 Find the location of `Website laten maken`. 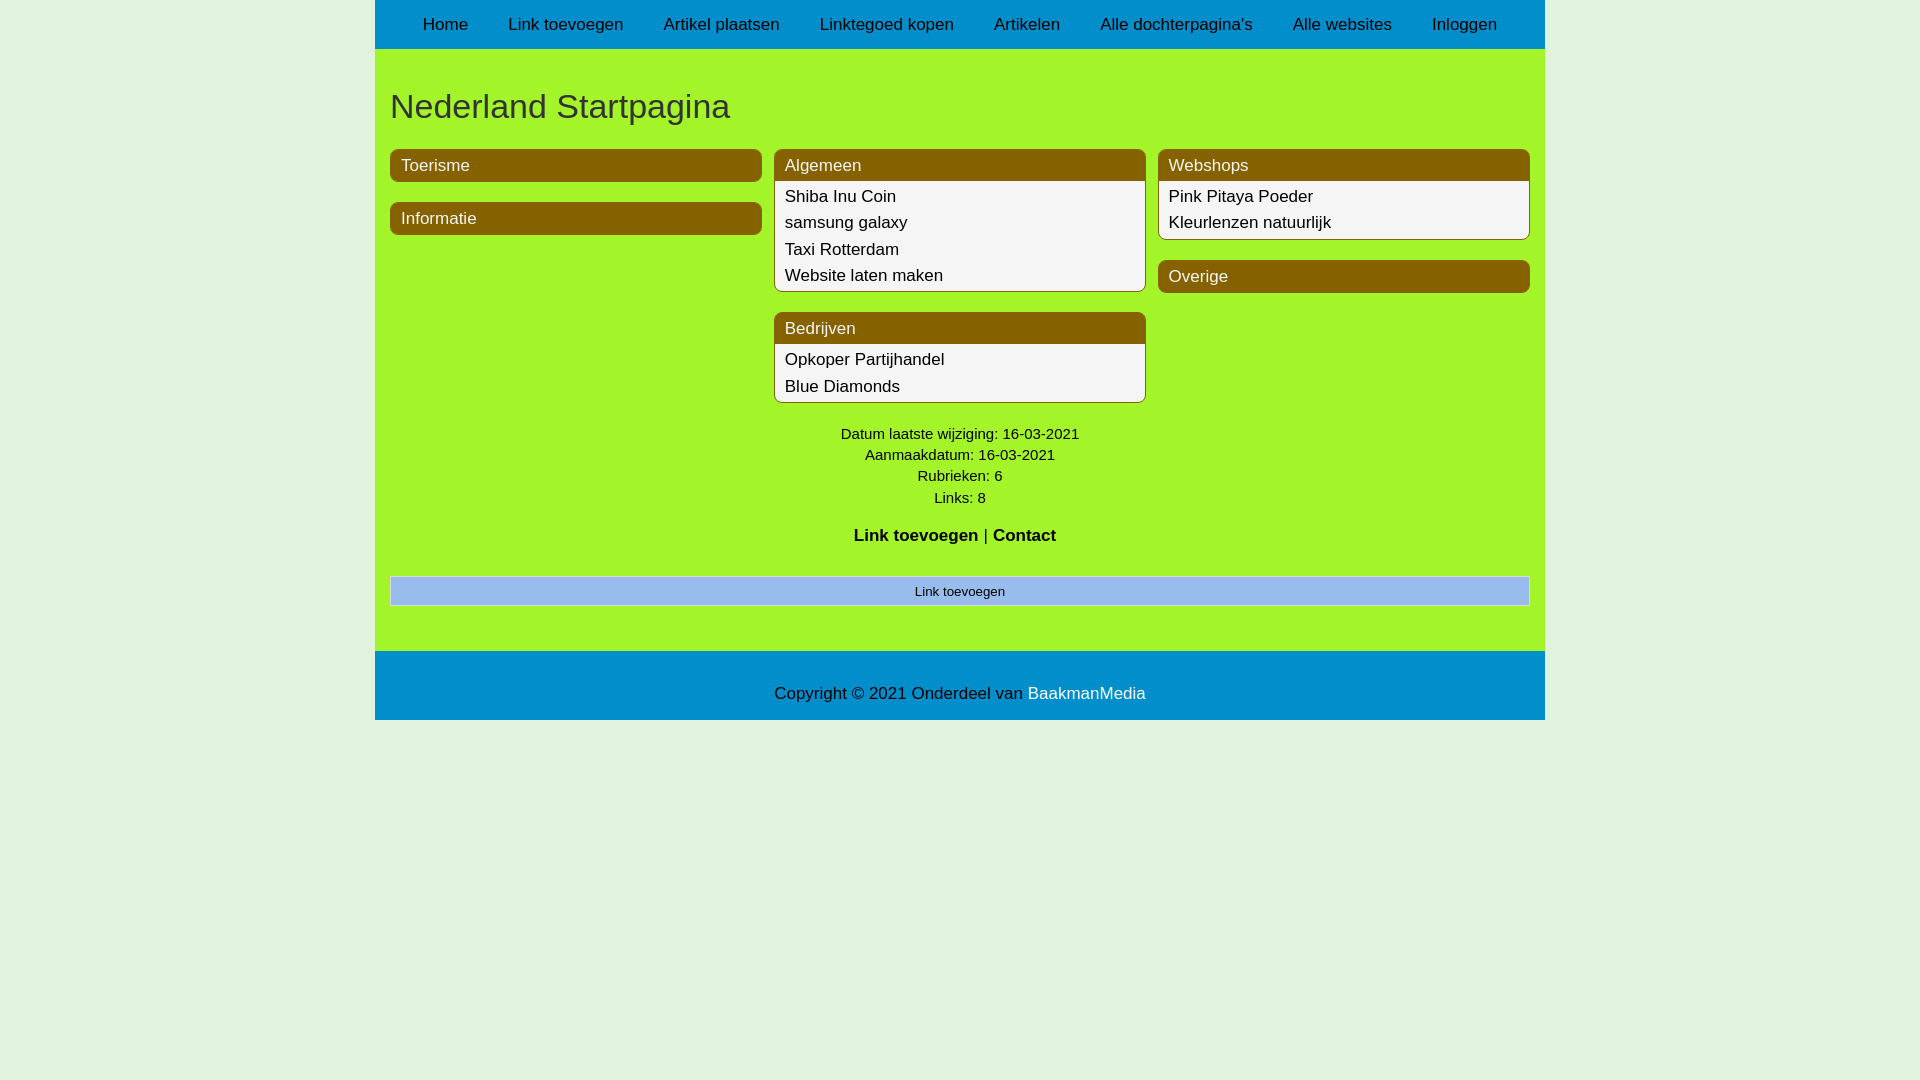

Website laten maken is located at coordinates (864, 276).